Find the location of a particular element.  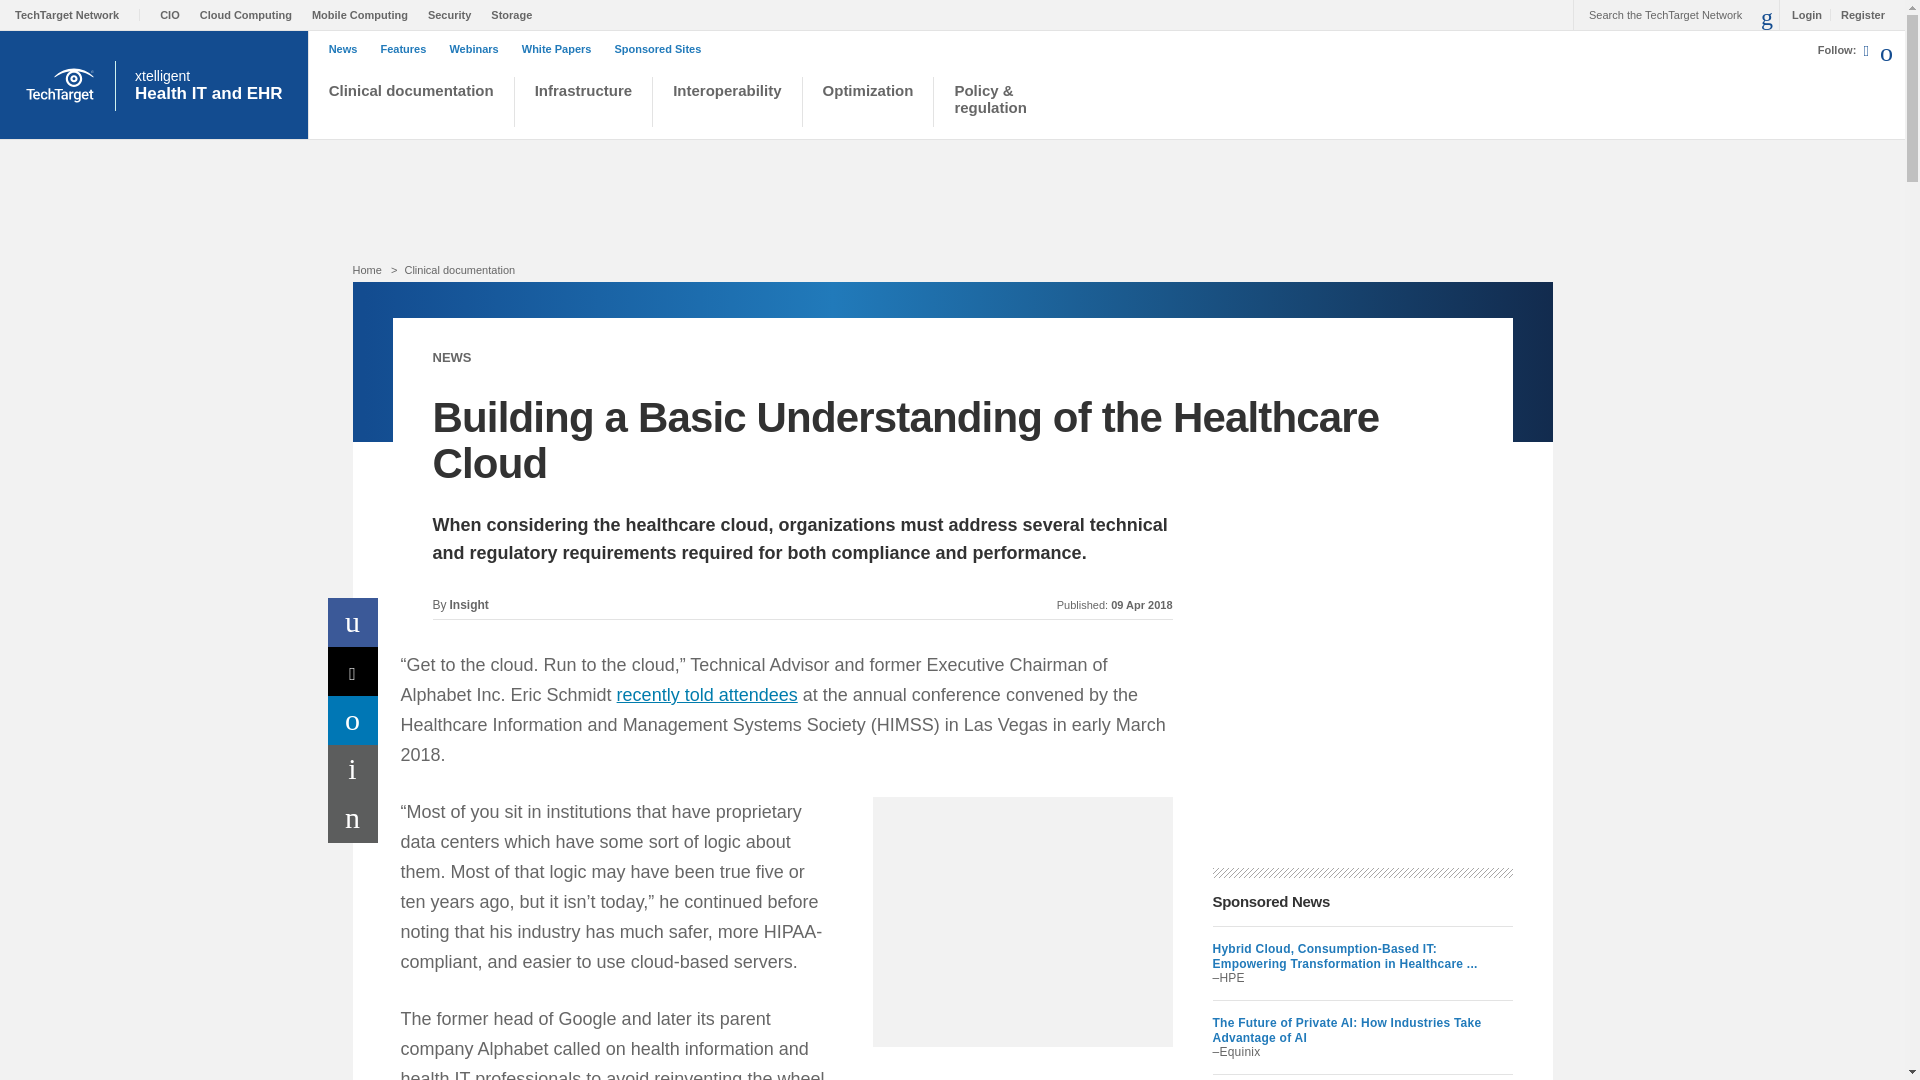

Home is located at coordinates (366, 270).